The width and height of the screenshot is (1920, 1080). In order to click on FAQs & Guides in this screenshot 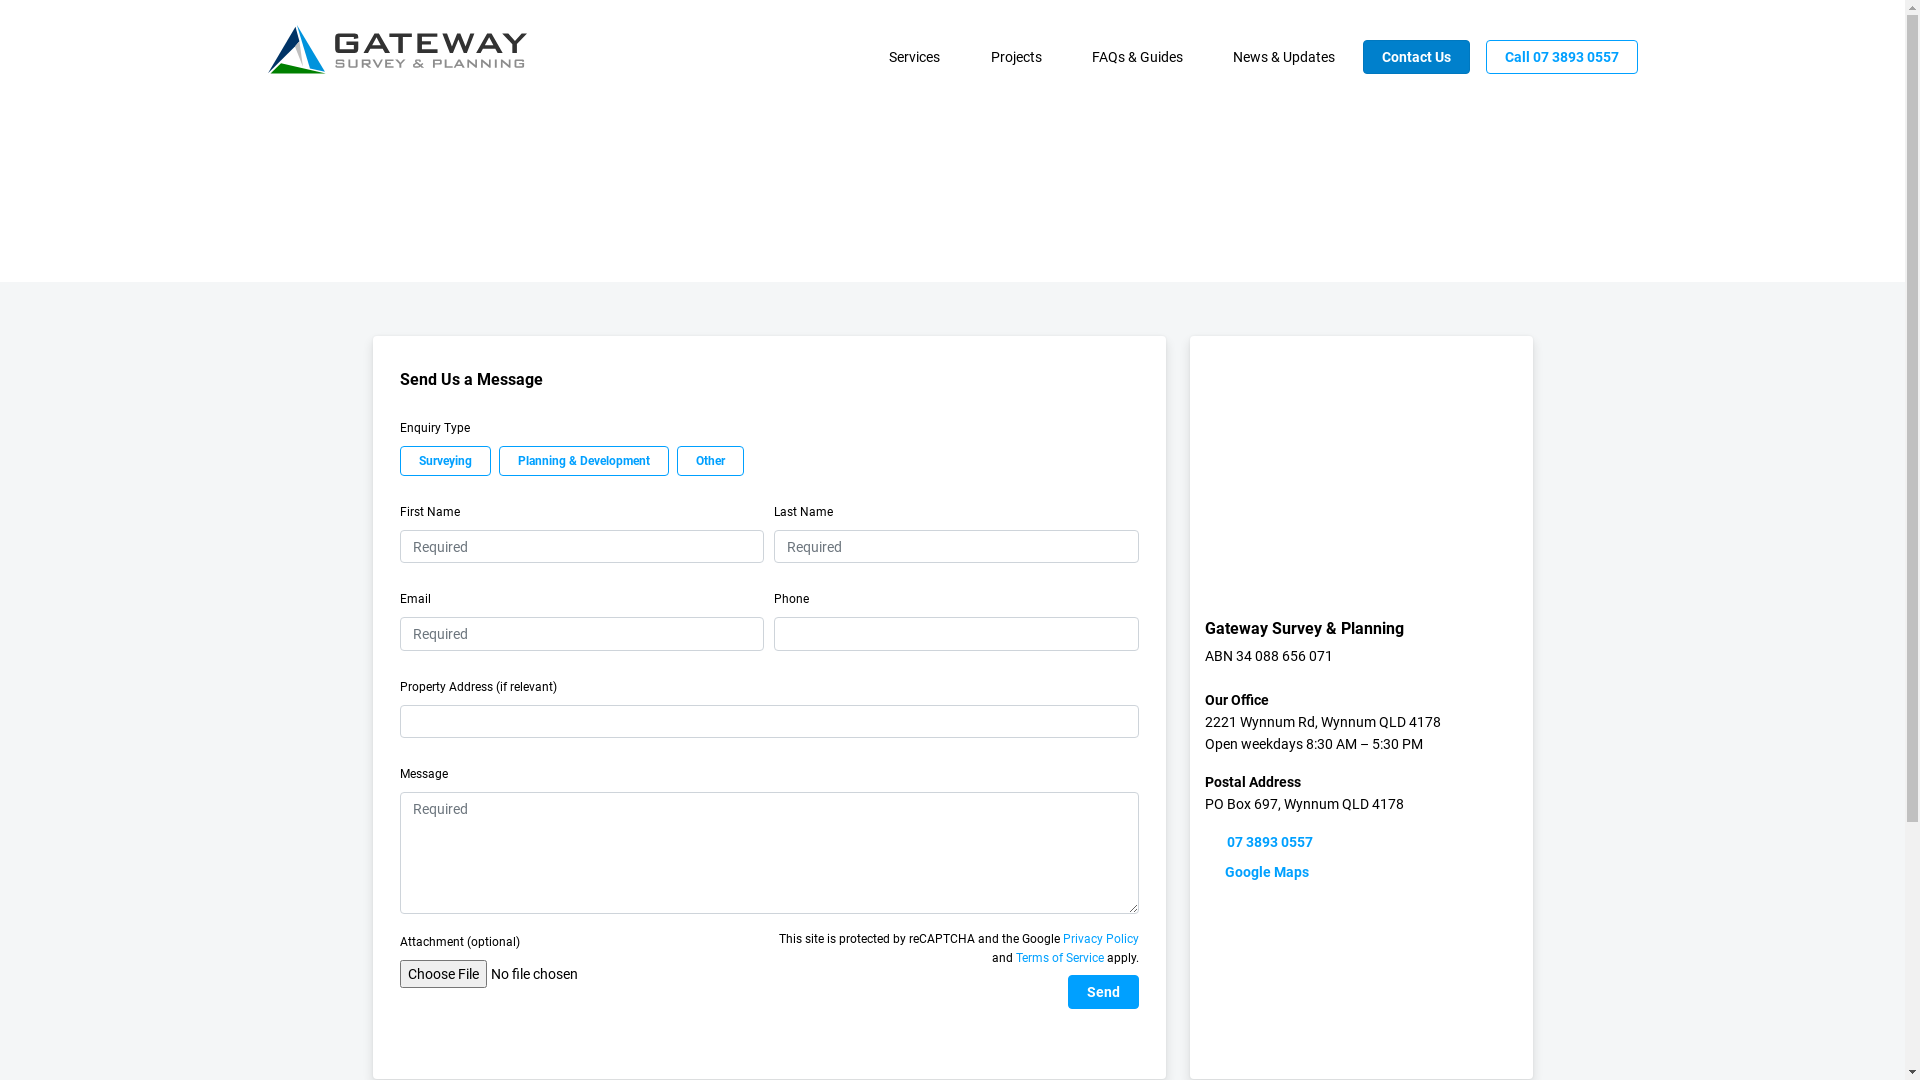, I will do `click(1138, 58)`.